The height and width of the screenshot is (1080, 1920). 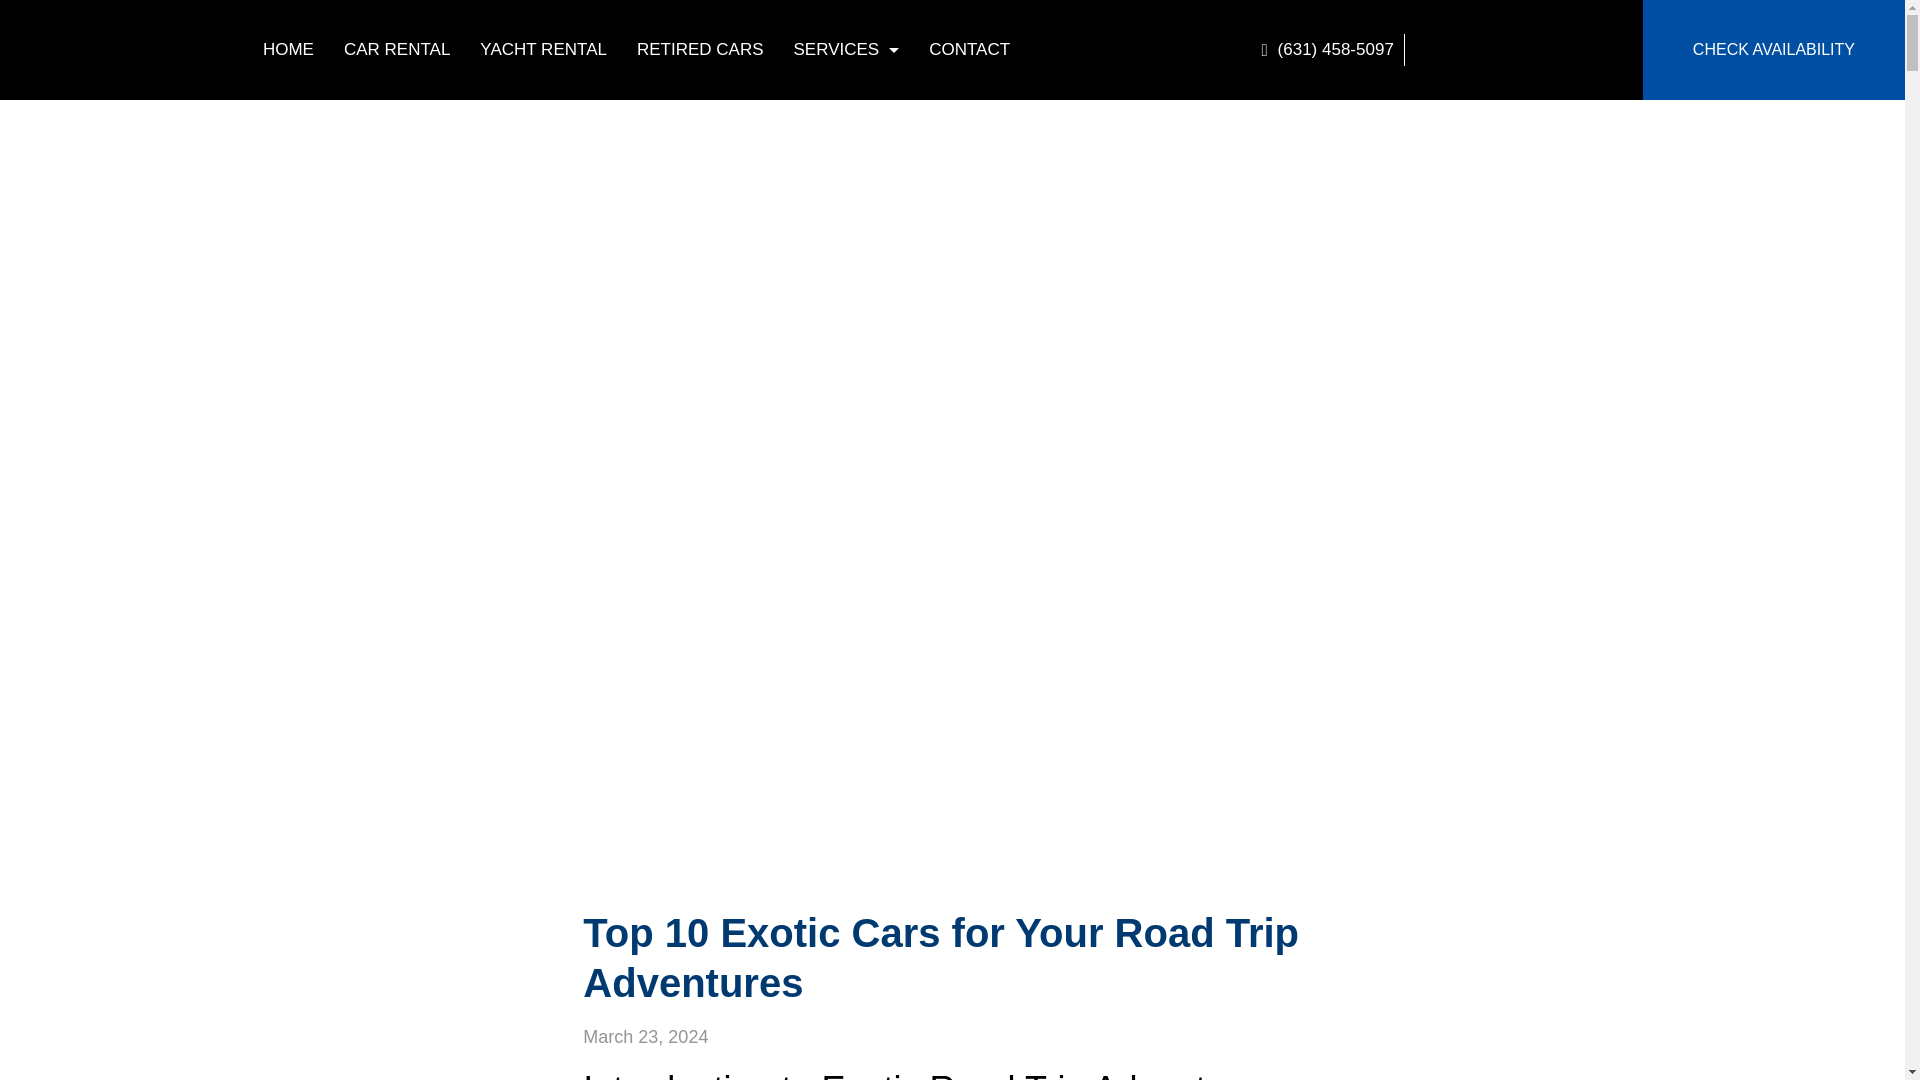 What do you see at coordinates (396, 50) in the screenshot?
I see `Car Rental` at bounding box center [396, 50].